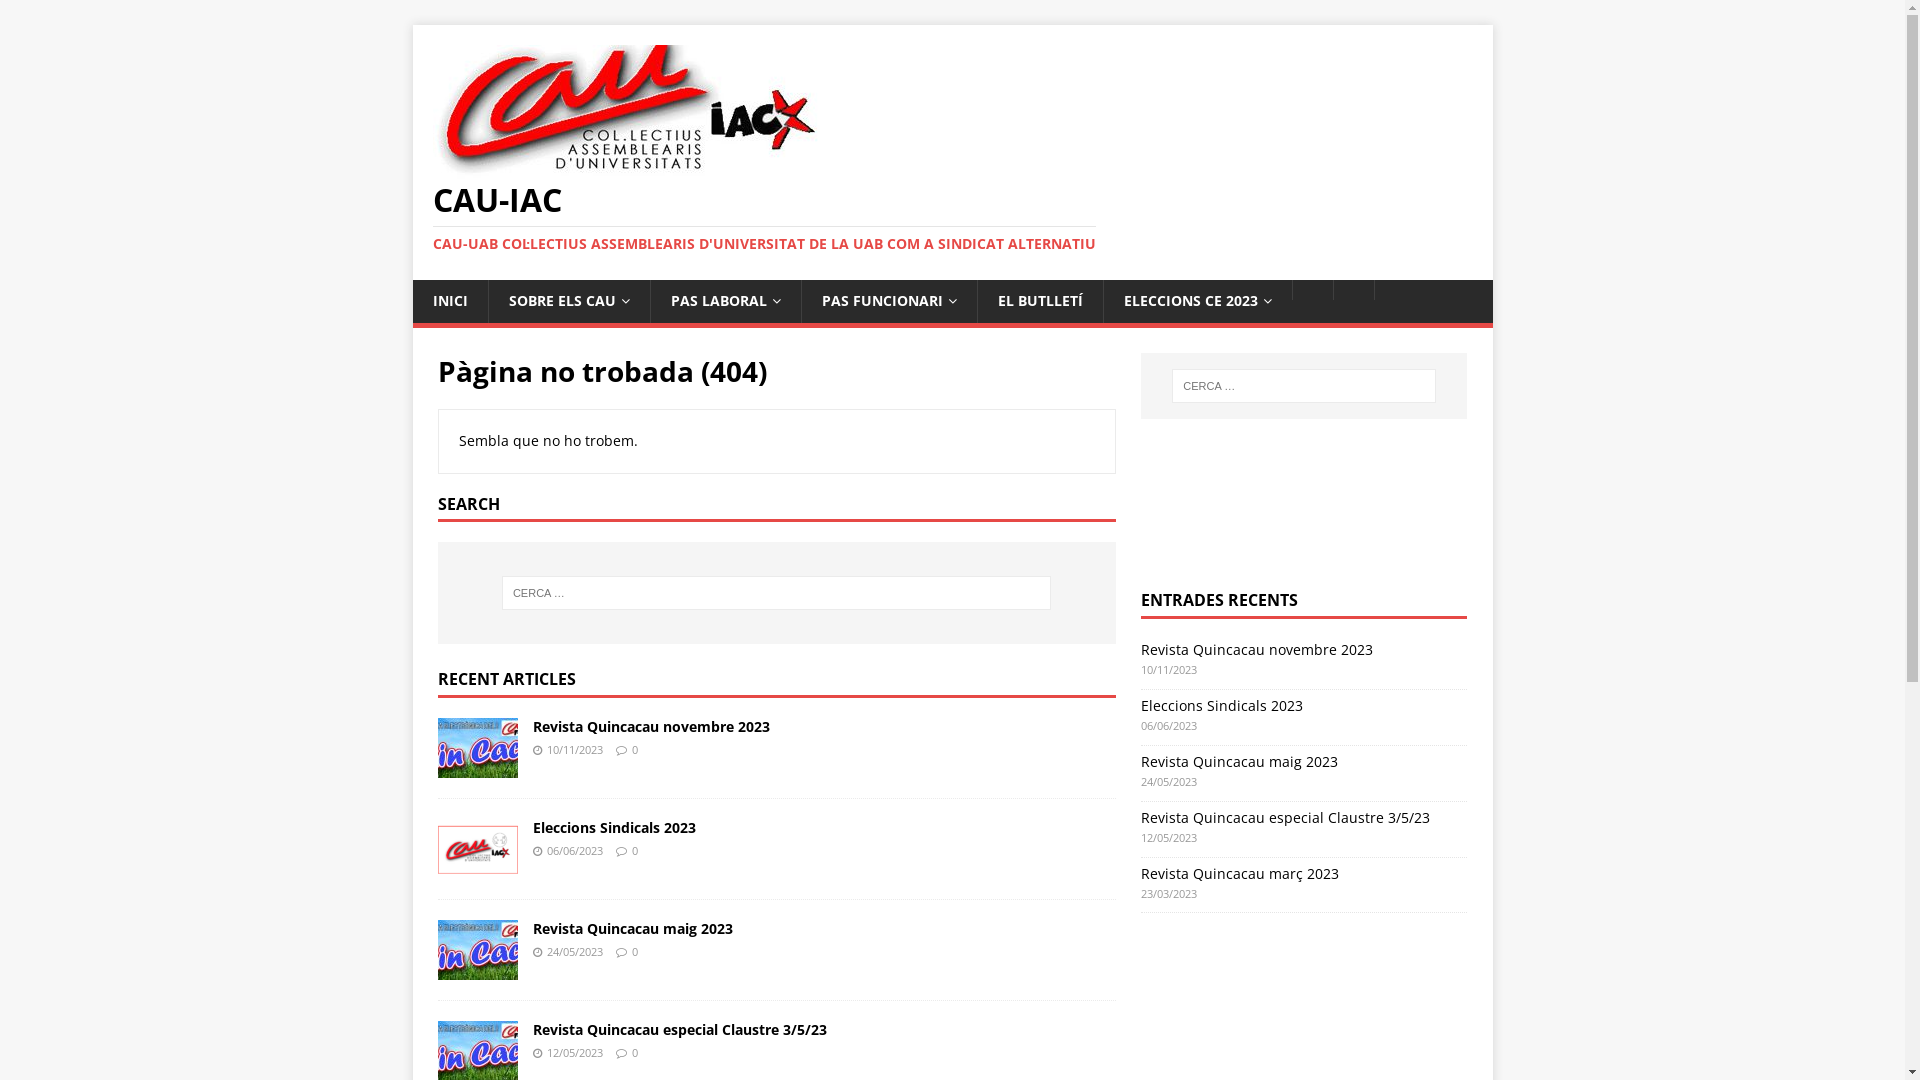 Image resolution: width=1920 pixels, height=1080 pixels. What do you see at coordinates (478, 1070) in the screenshot?
I see `Revista Quincacau especial Claustre 3/5/23` at bounding box center [478, 1070].